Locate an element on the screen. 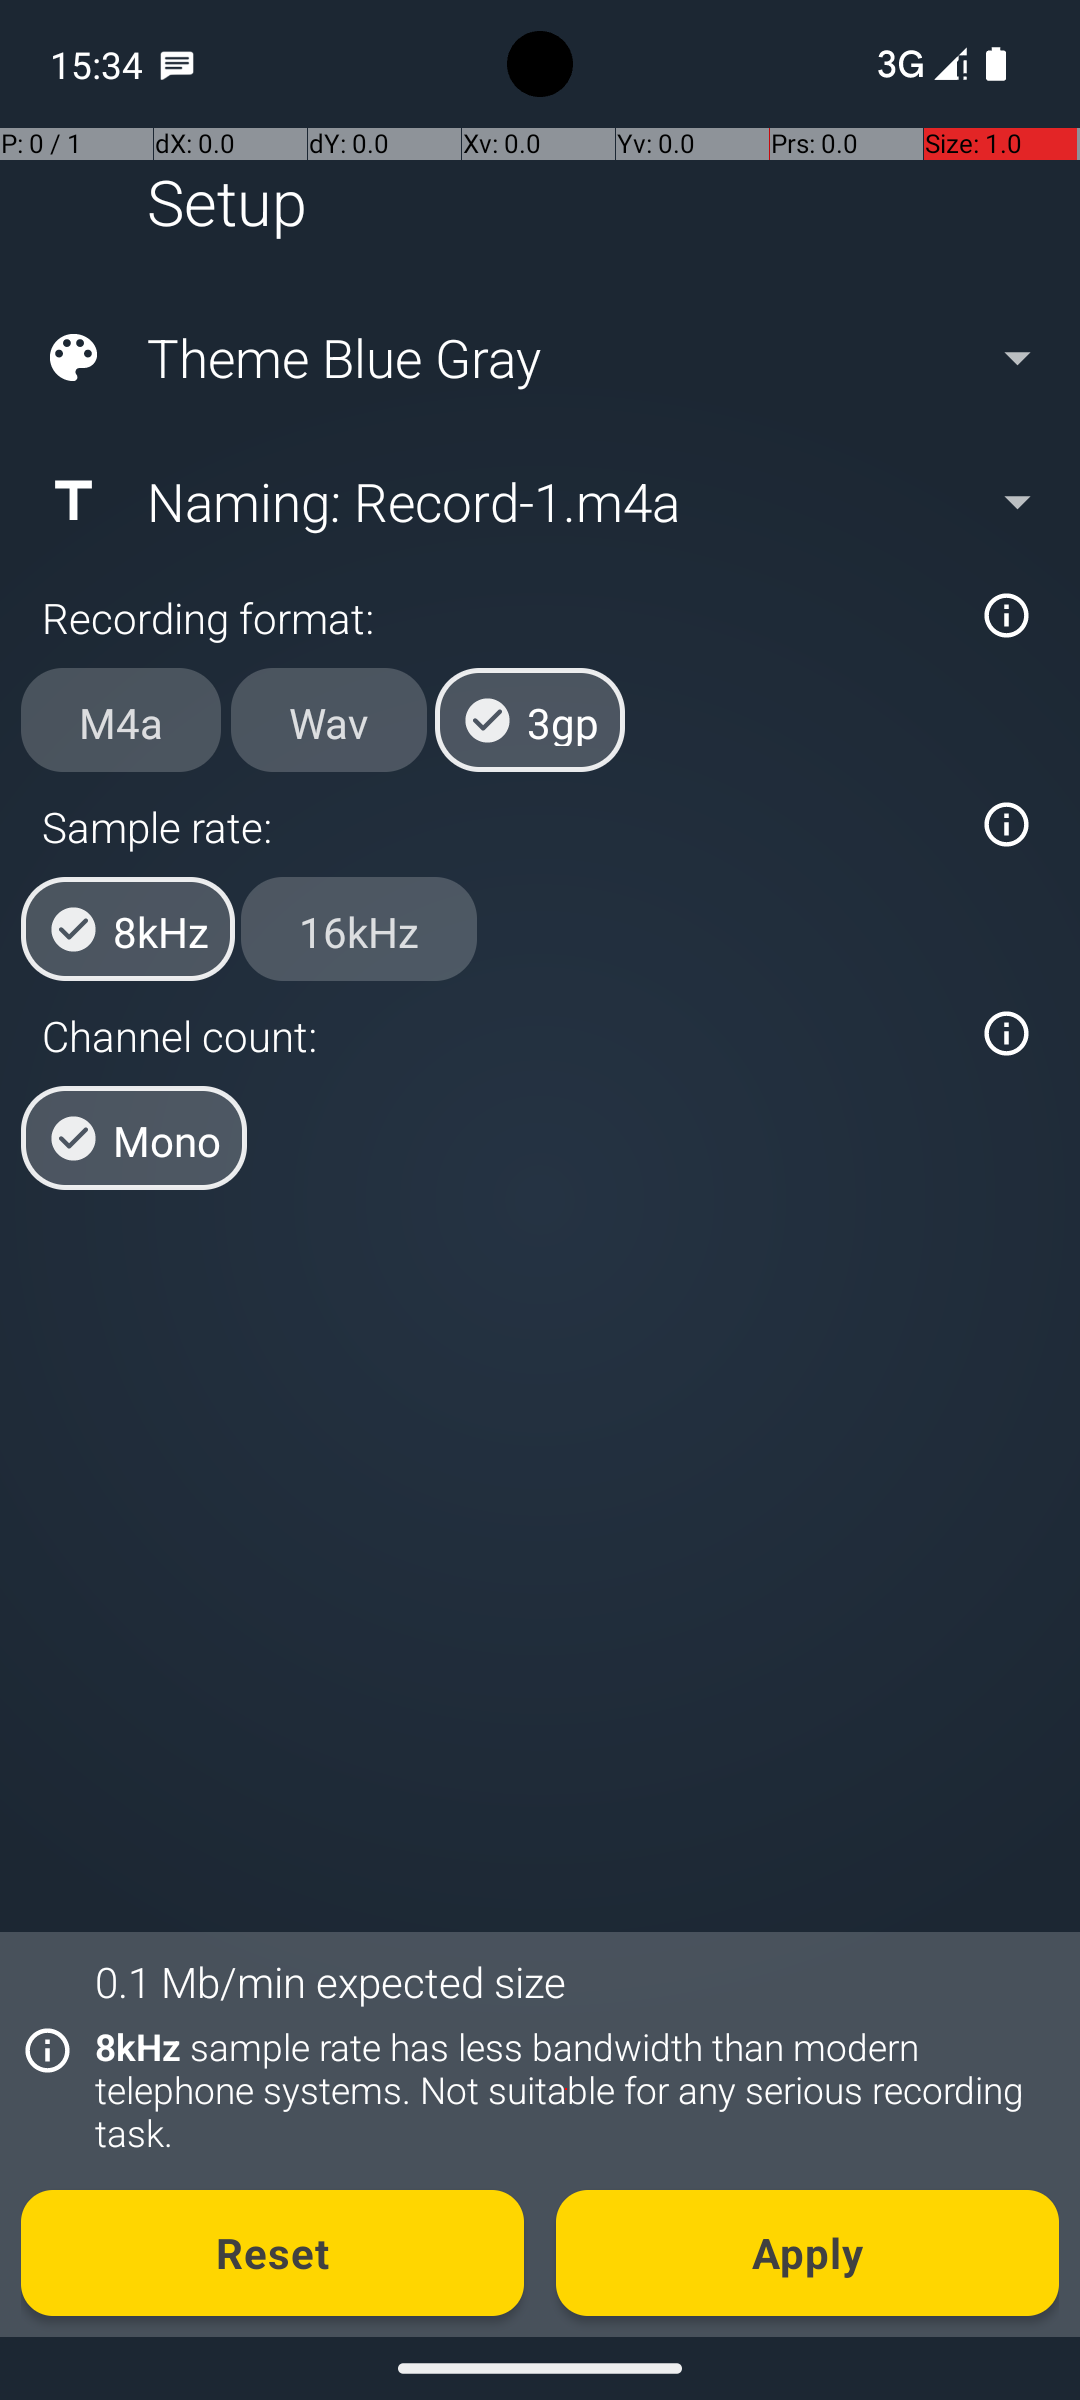 The height and width of the screenshot is (2400, 1080). 8kHz sample rate has less bandwidth than modern telephone systems. Not suitable for any serious recording task. is located at coordinates (566, 2090).